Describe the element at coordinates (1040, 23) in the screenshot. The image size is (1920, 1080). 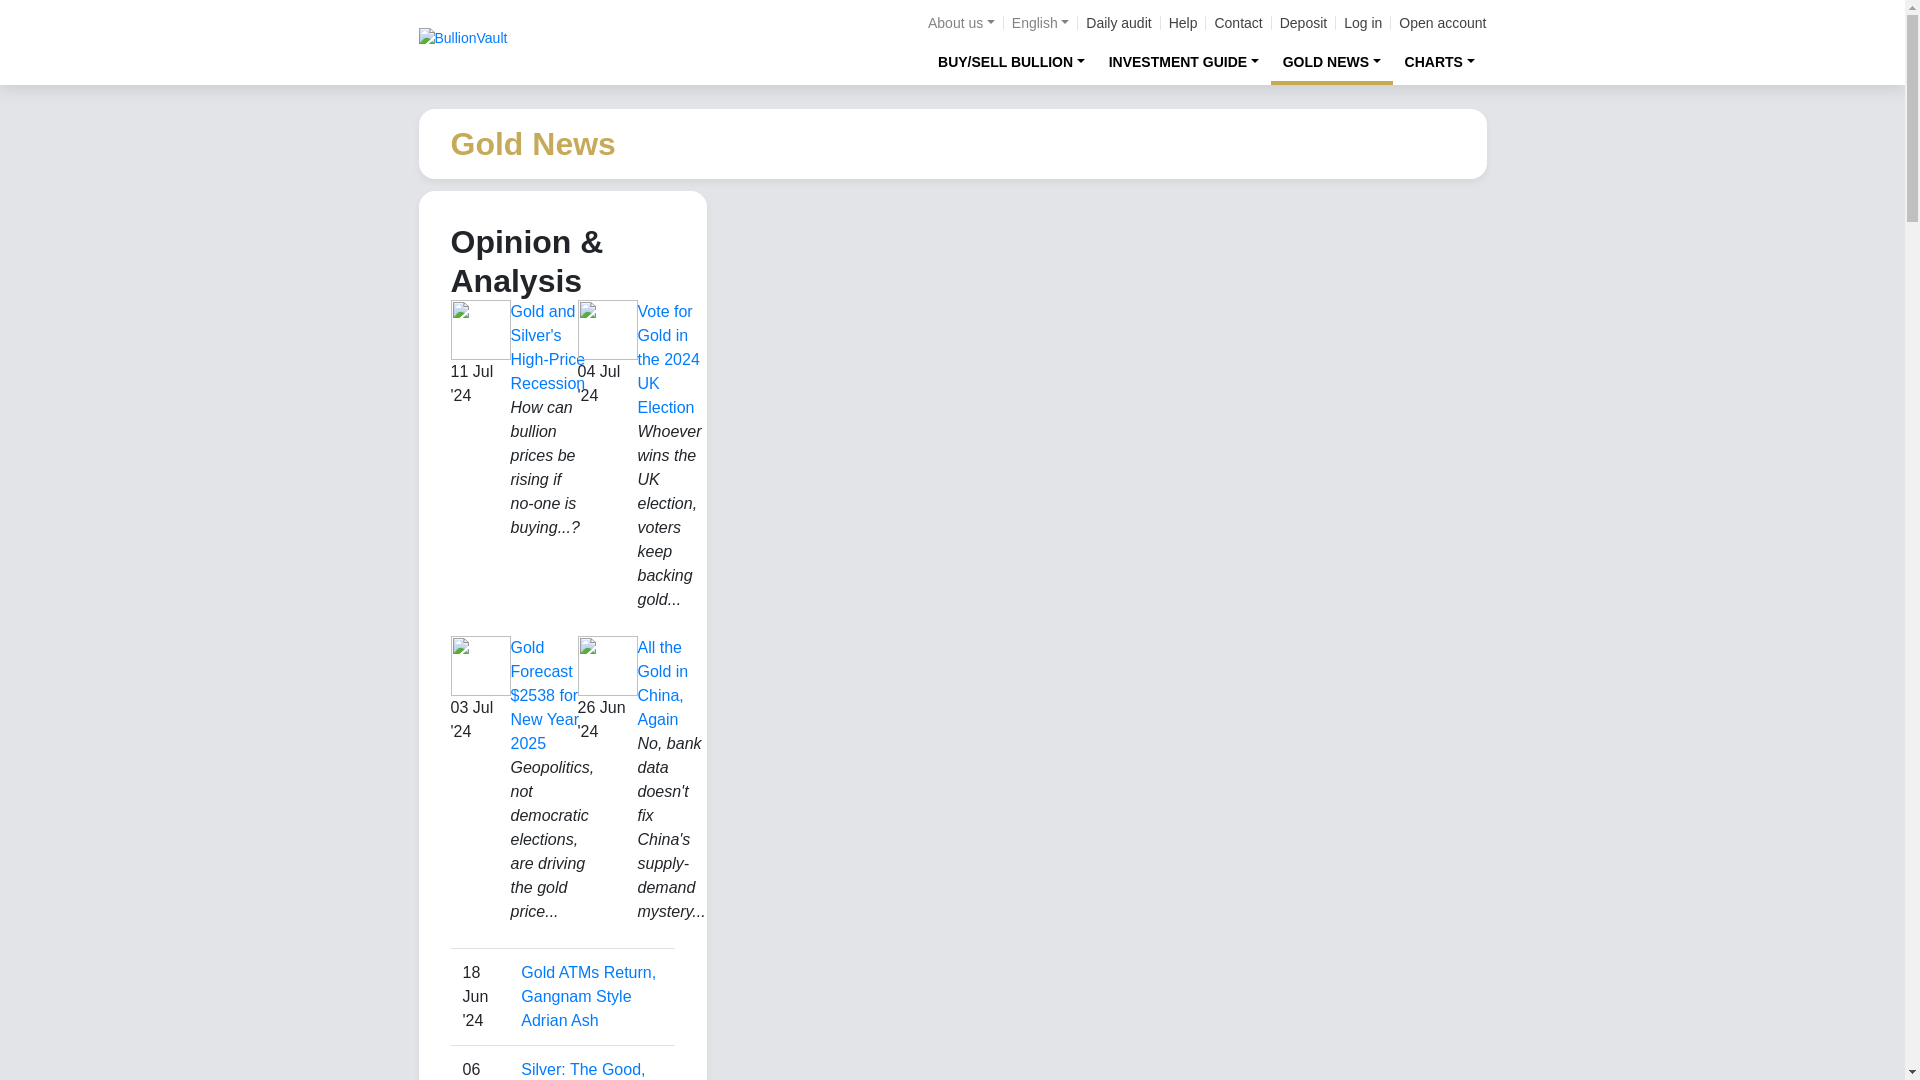
I see `English` at that location.